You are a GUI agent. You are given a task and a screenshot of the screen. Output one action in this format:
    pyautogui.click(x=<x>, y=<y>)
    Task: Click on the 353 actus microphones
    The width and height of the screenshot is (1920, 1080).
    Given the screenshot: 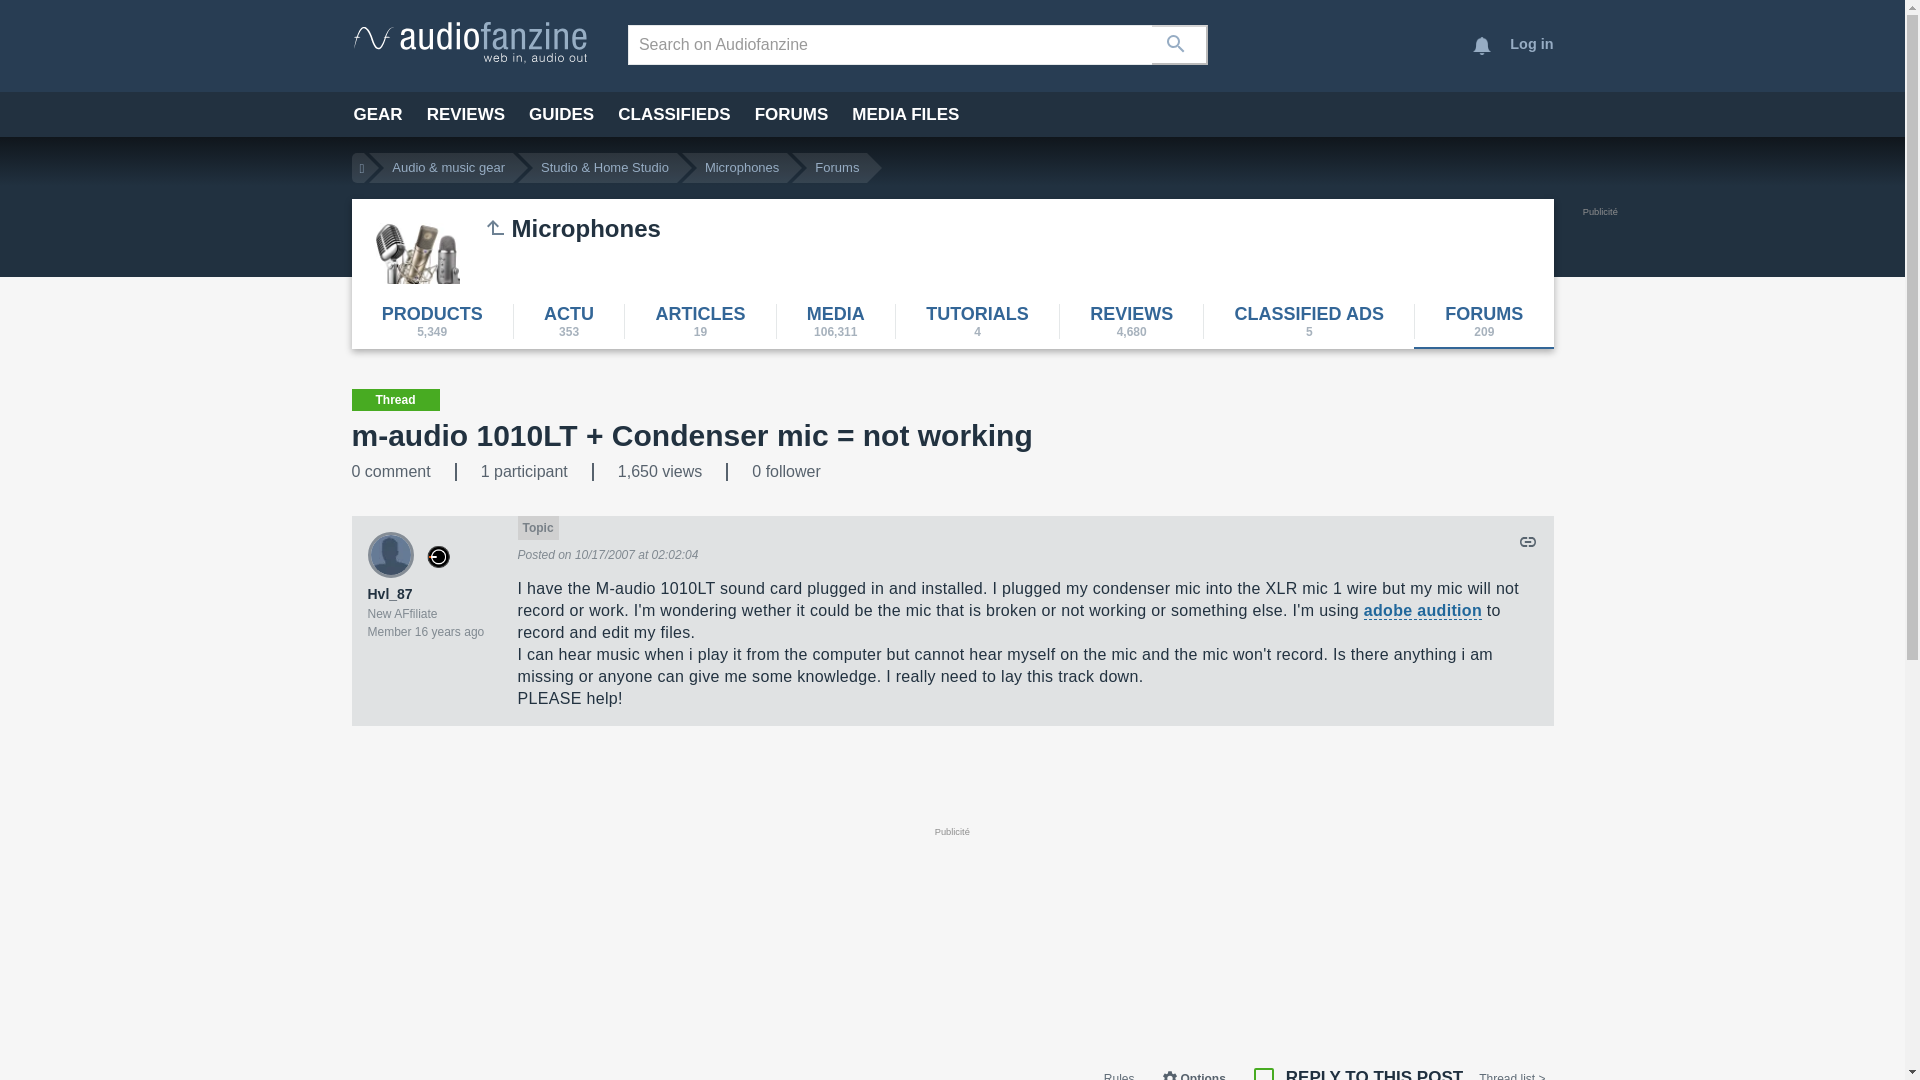 What is the action you would take?
    pyautogui.click(x=568, y=321)
    